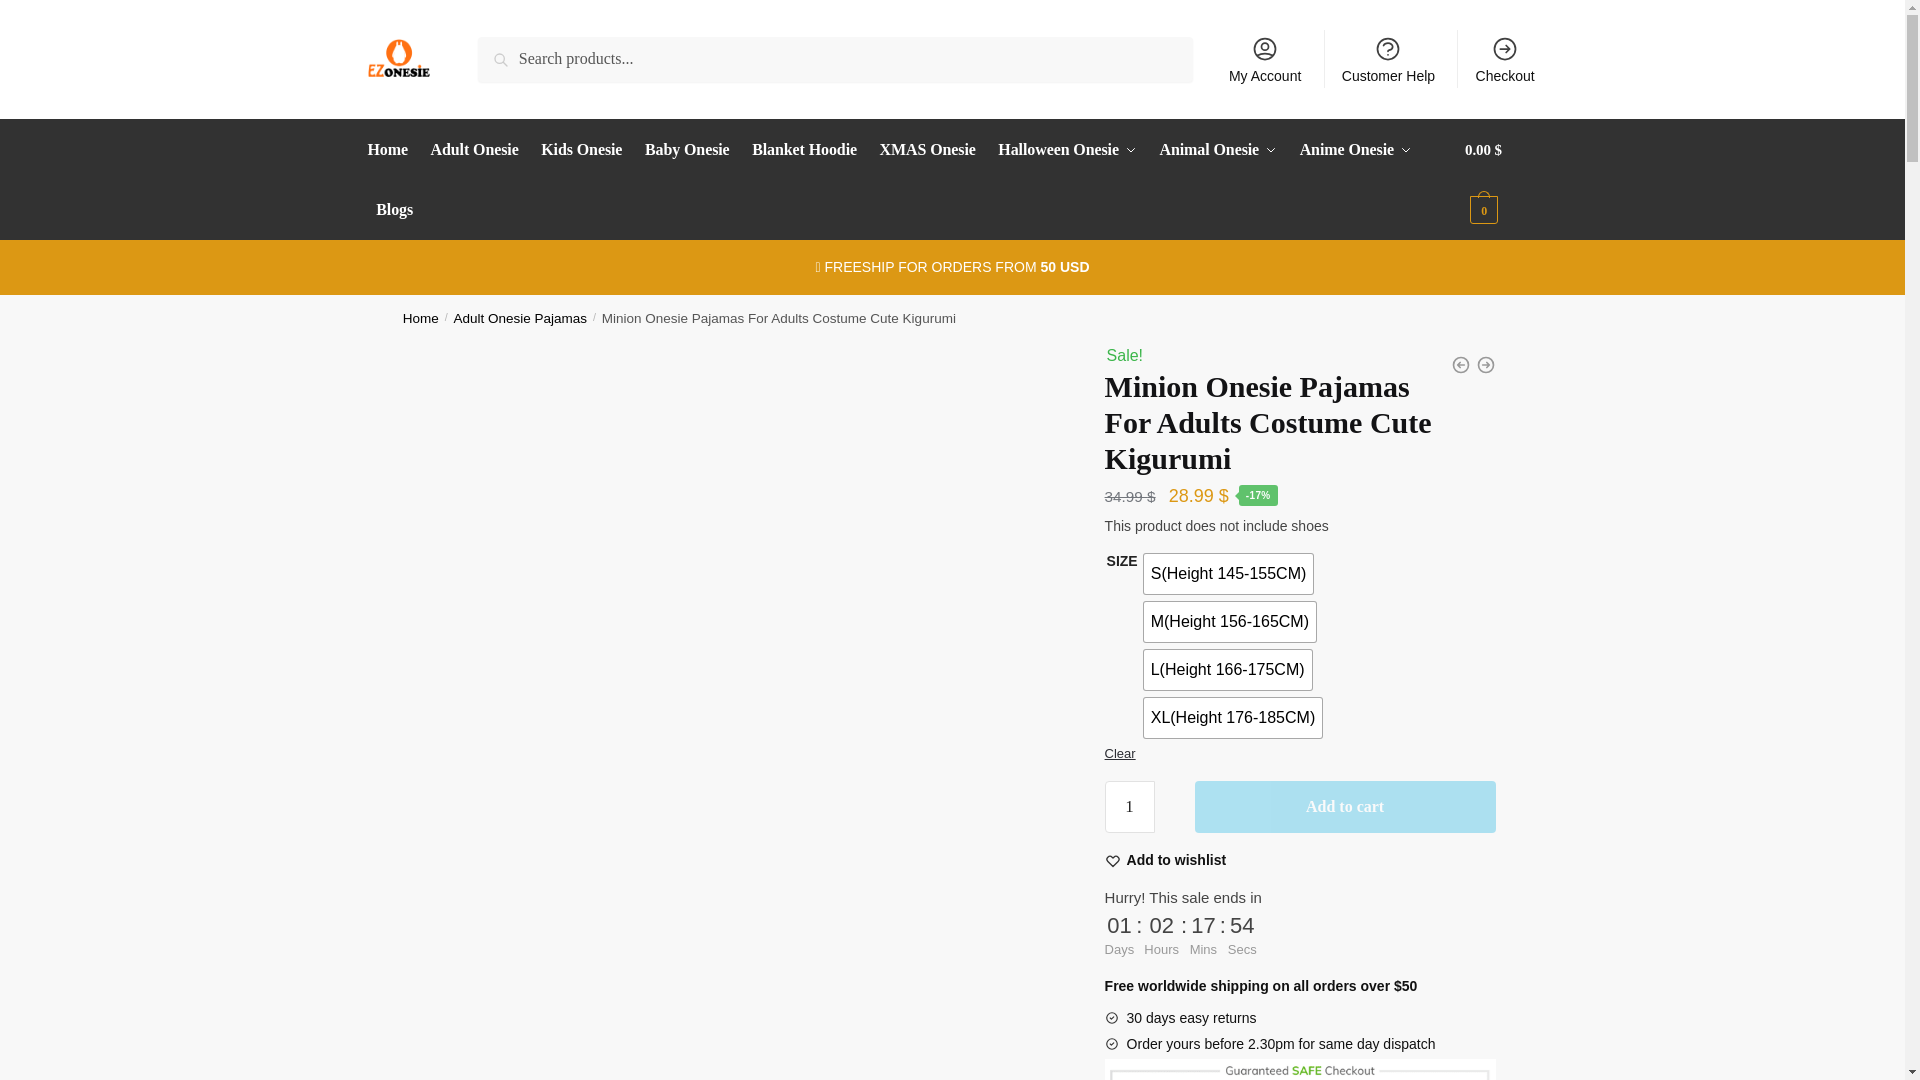 This screenshot has width=1920, height=1080. Describe the element at coordinates (395, 210) in the screenshot. I see `Blogs` at that location.